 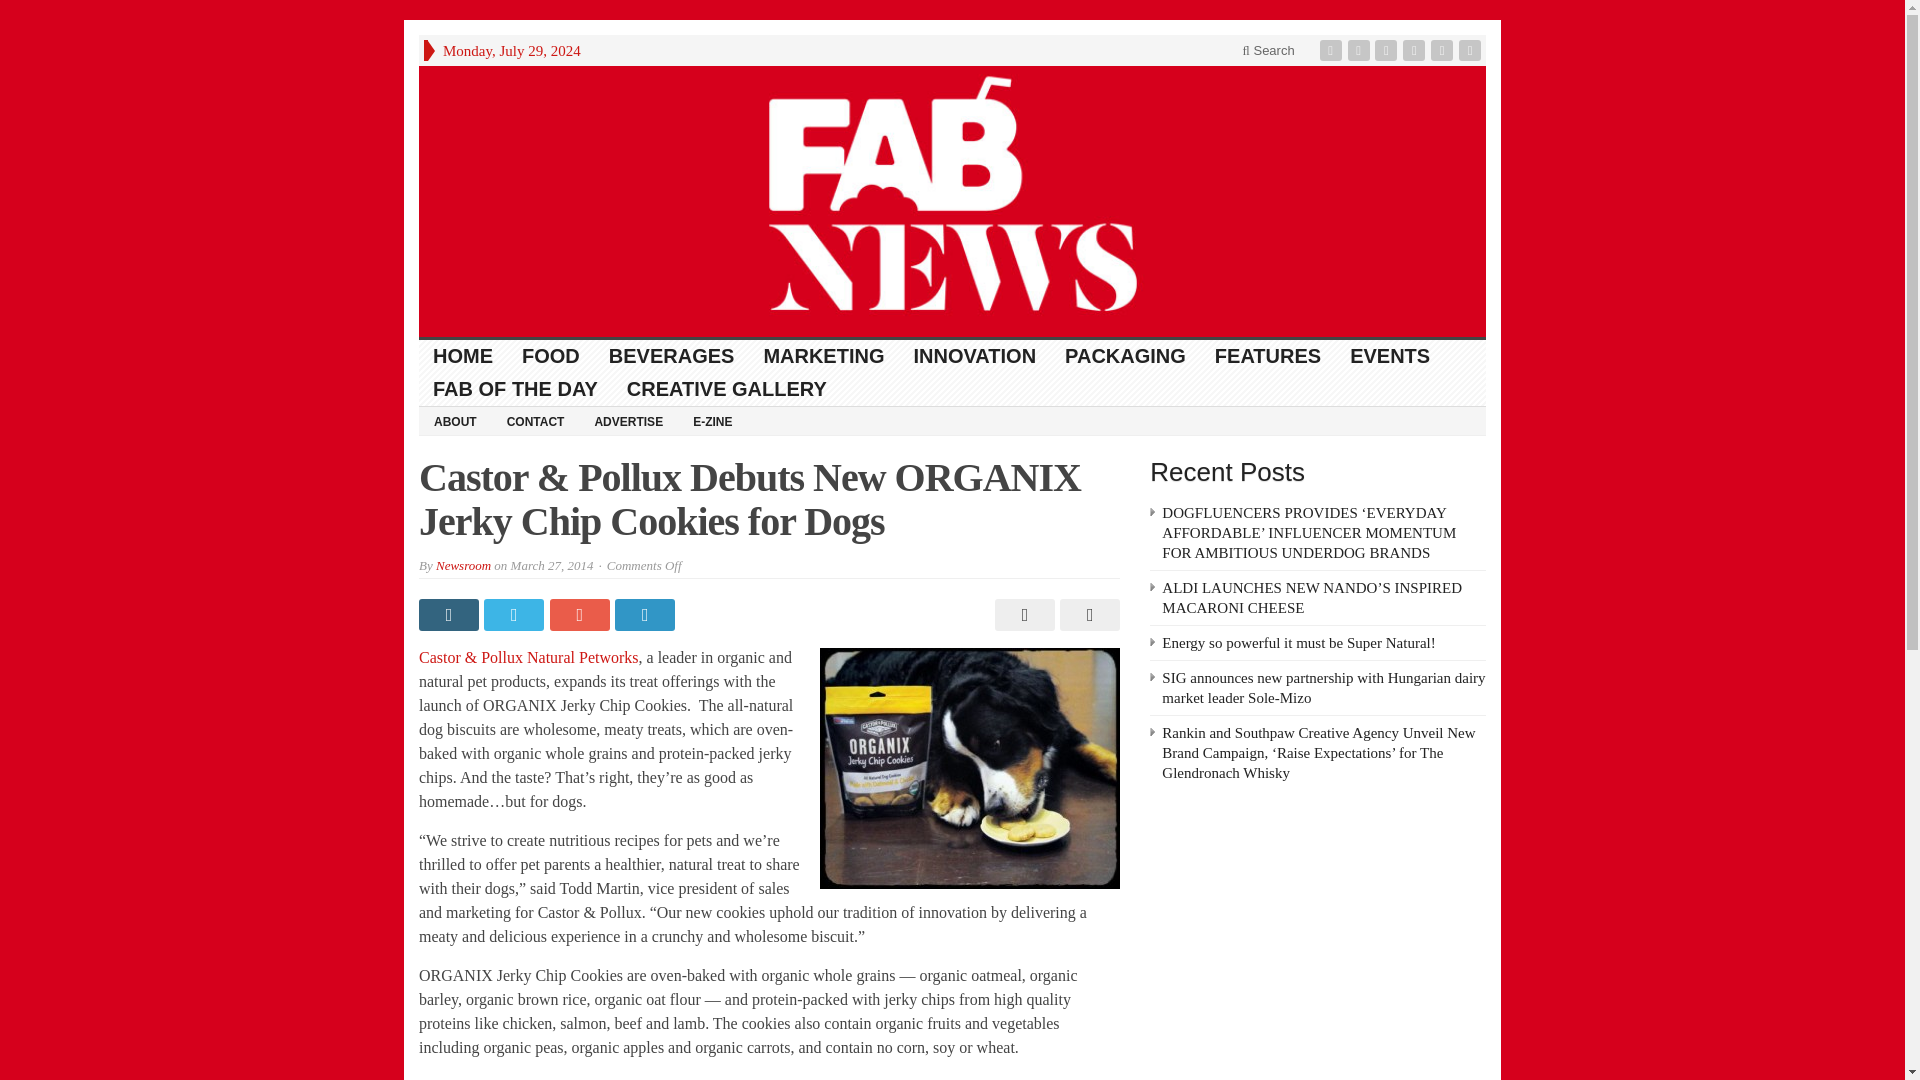 What do you see at coordinates (727, 389) in the screenshot?
I see `CREATIVE GALLERY` at bounding box center [727, 389].